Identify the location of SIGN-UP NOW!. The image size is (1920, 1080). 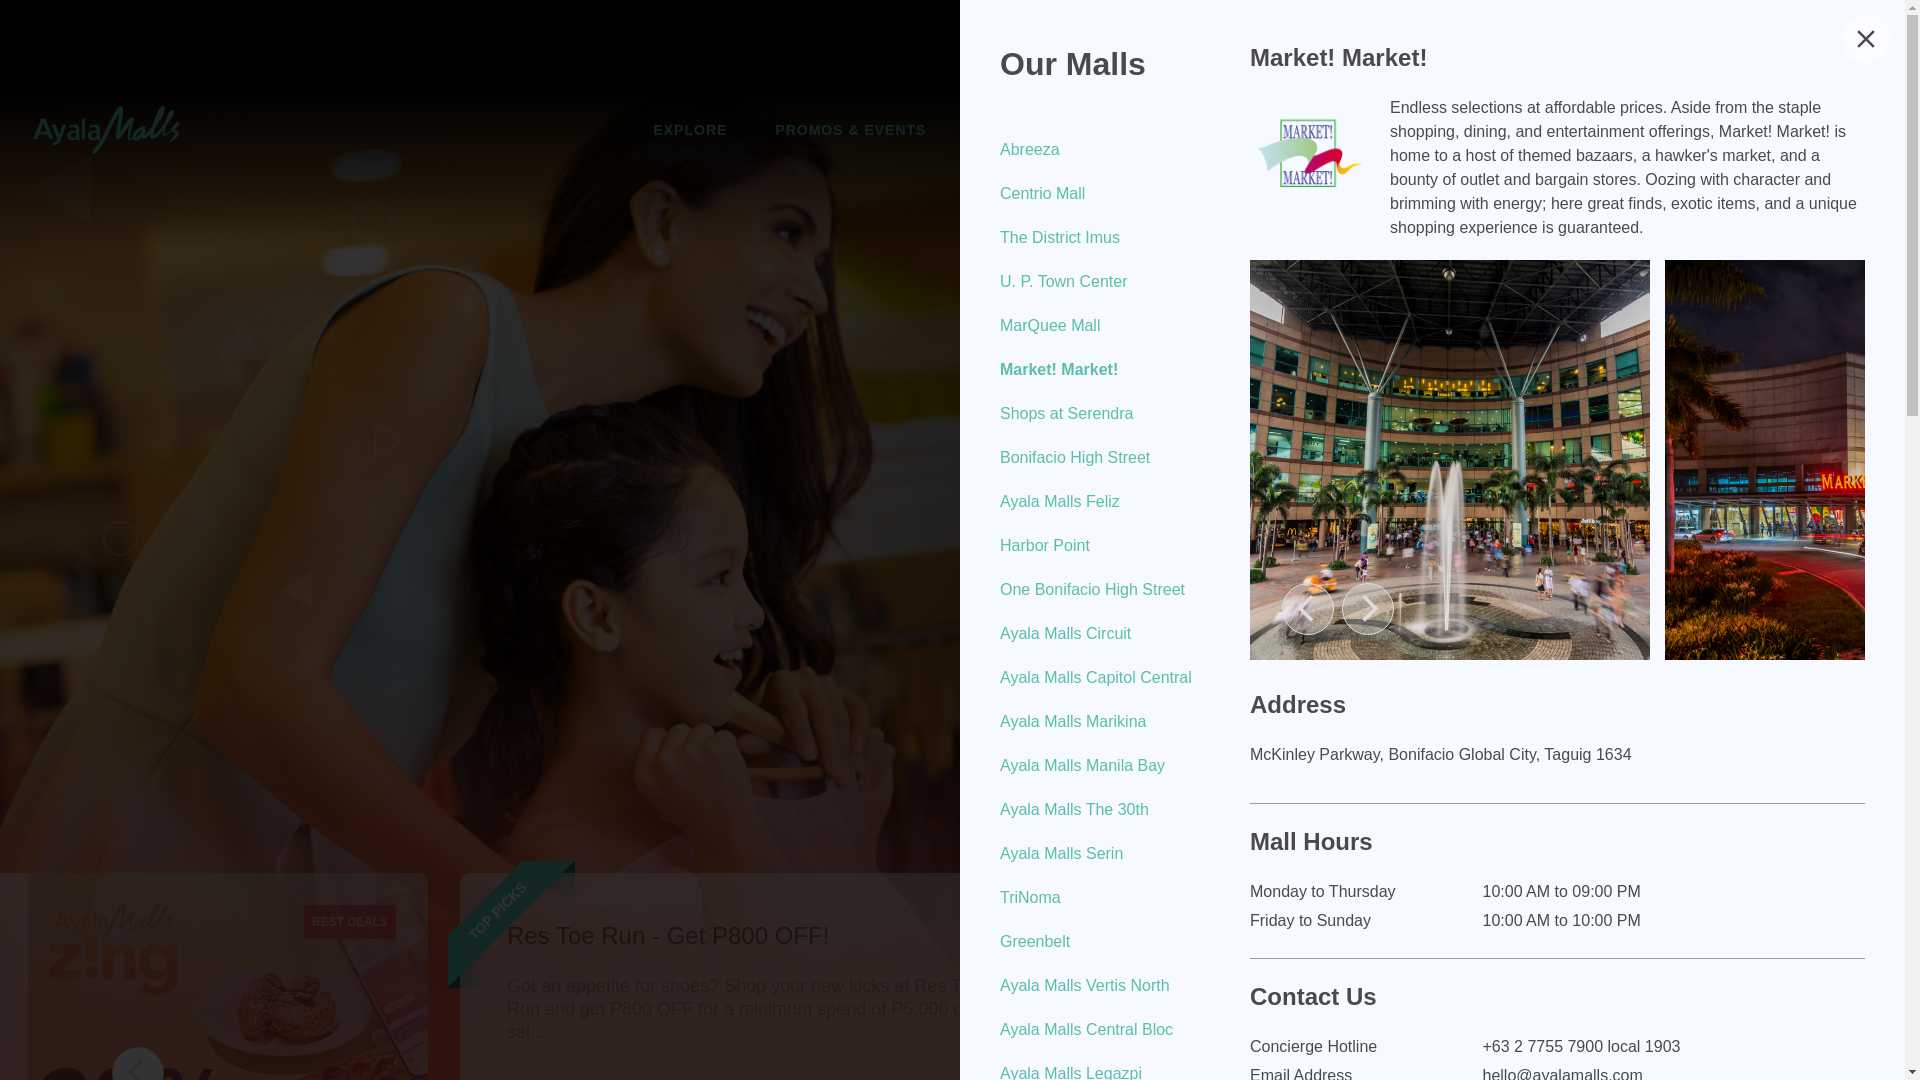
(1765, 130).